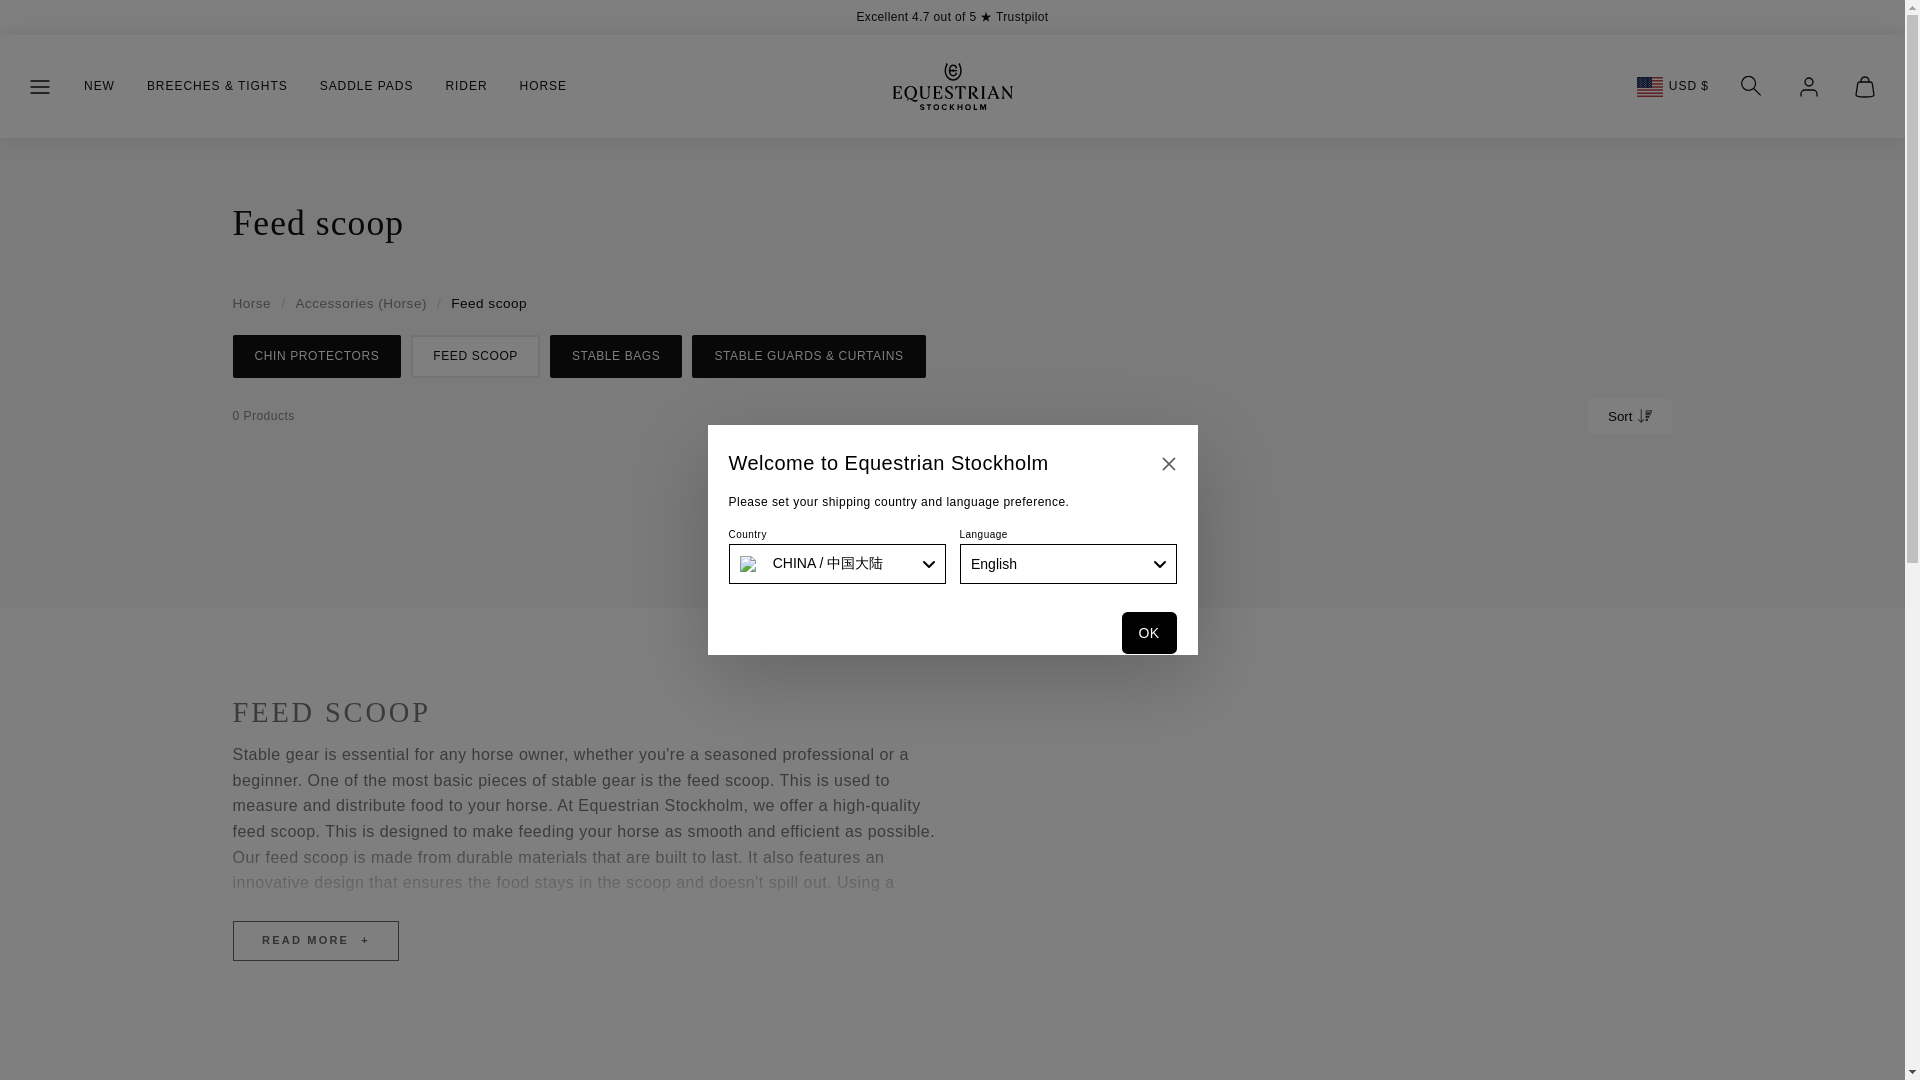 The height and width of the screenshot is (1080, 1920). I want to click on SADDLE PADS, so click(366, 86).